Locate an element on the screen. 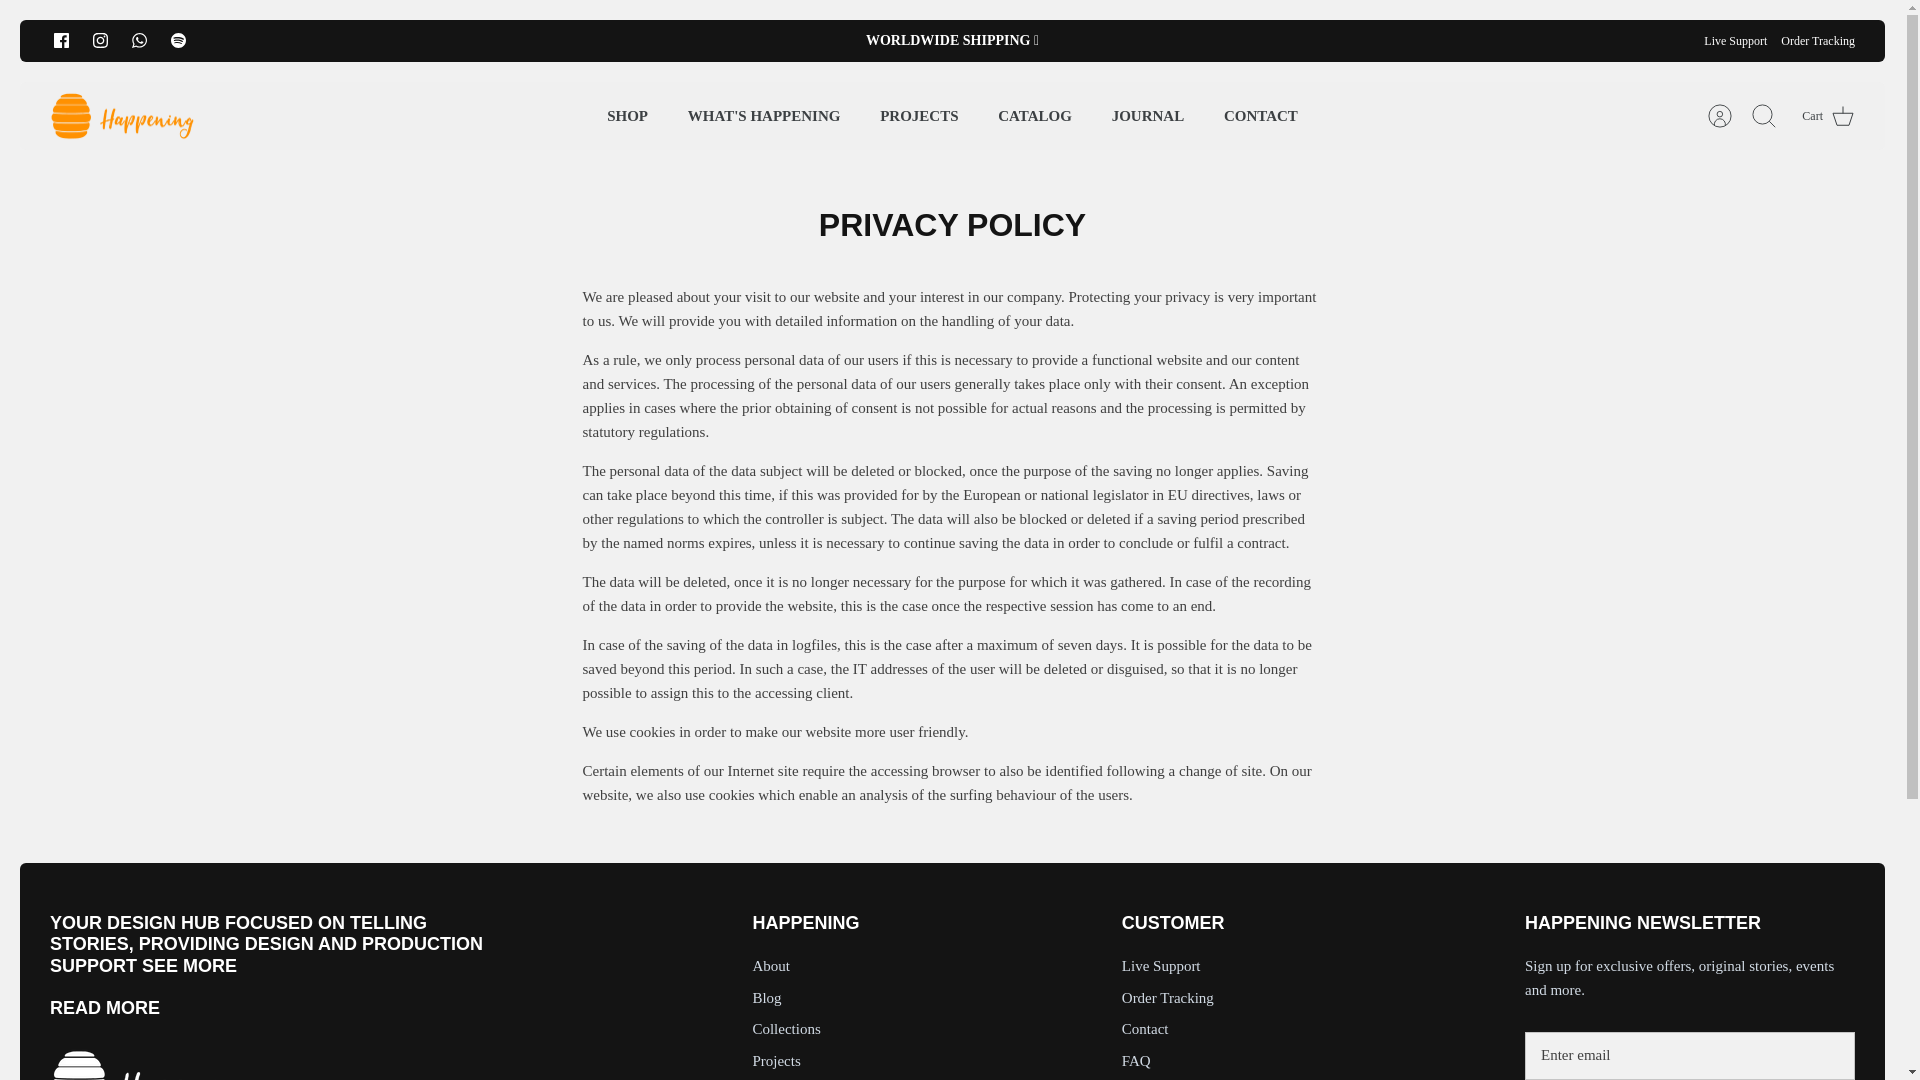 This screenshot has width=1920, height=1080. Cart is located at coordinates (1820, 116).